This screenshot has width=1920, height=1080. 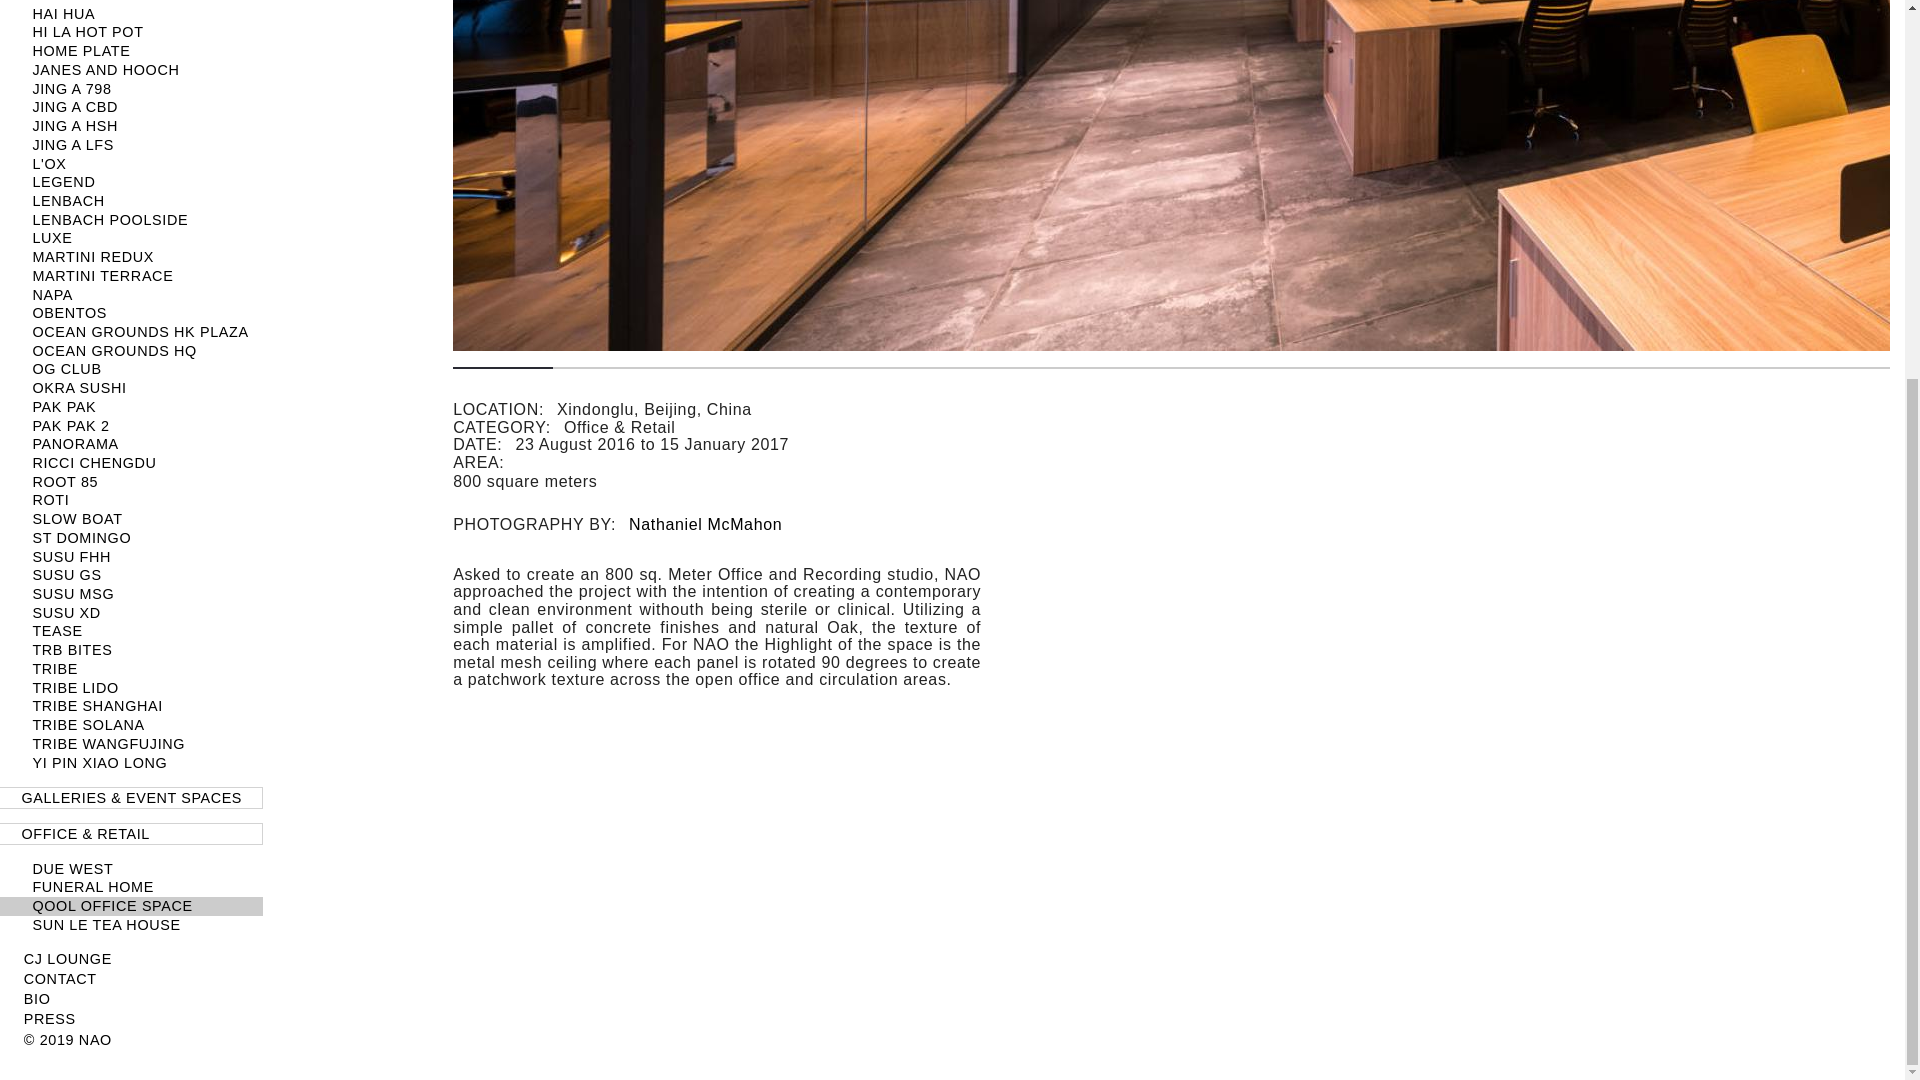 What do you see at coordinates (132, 146) in the screenshot?
I see `JING A LFS` at bounding box center [132, 146].